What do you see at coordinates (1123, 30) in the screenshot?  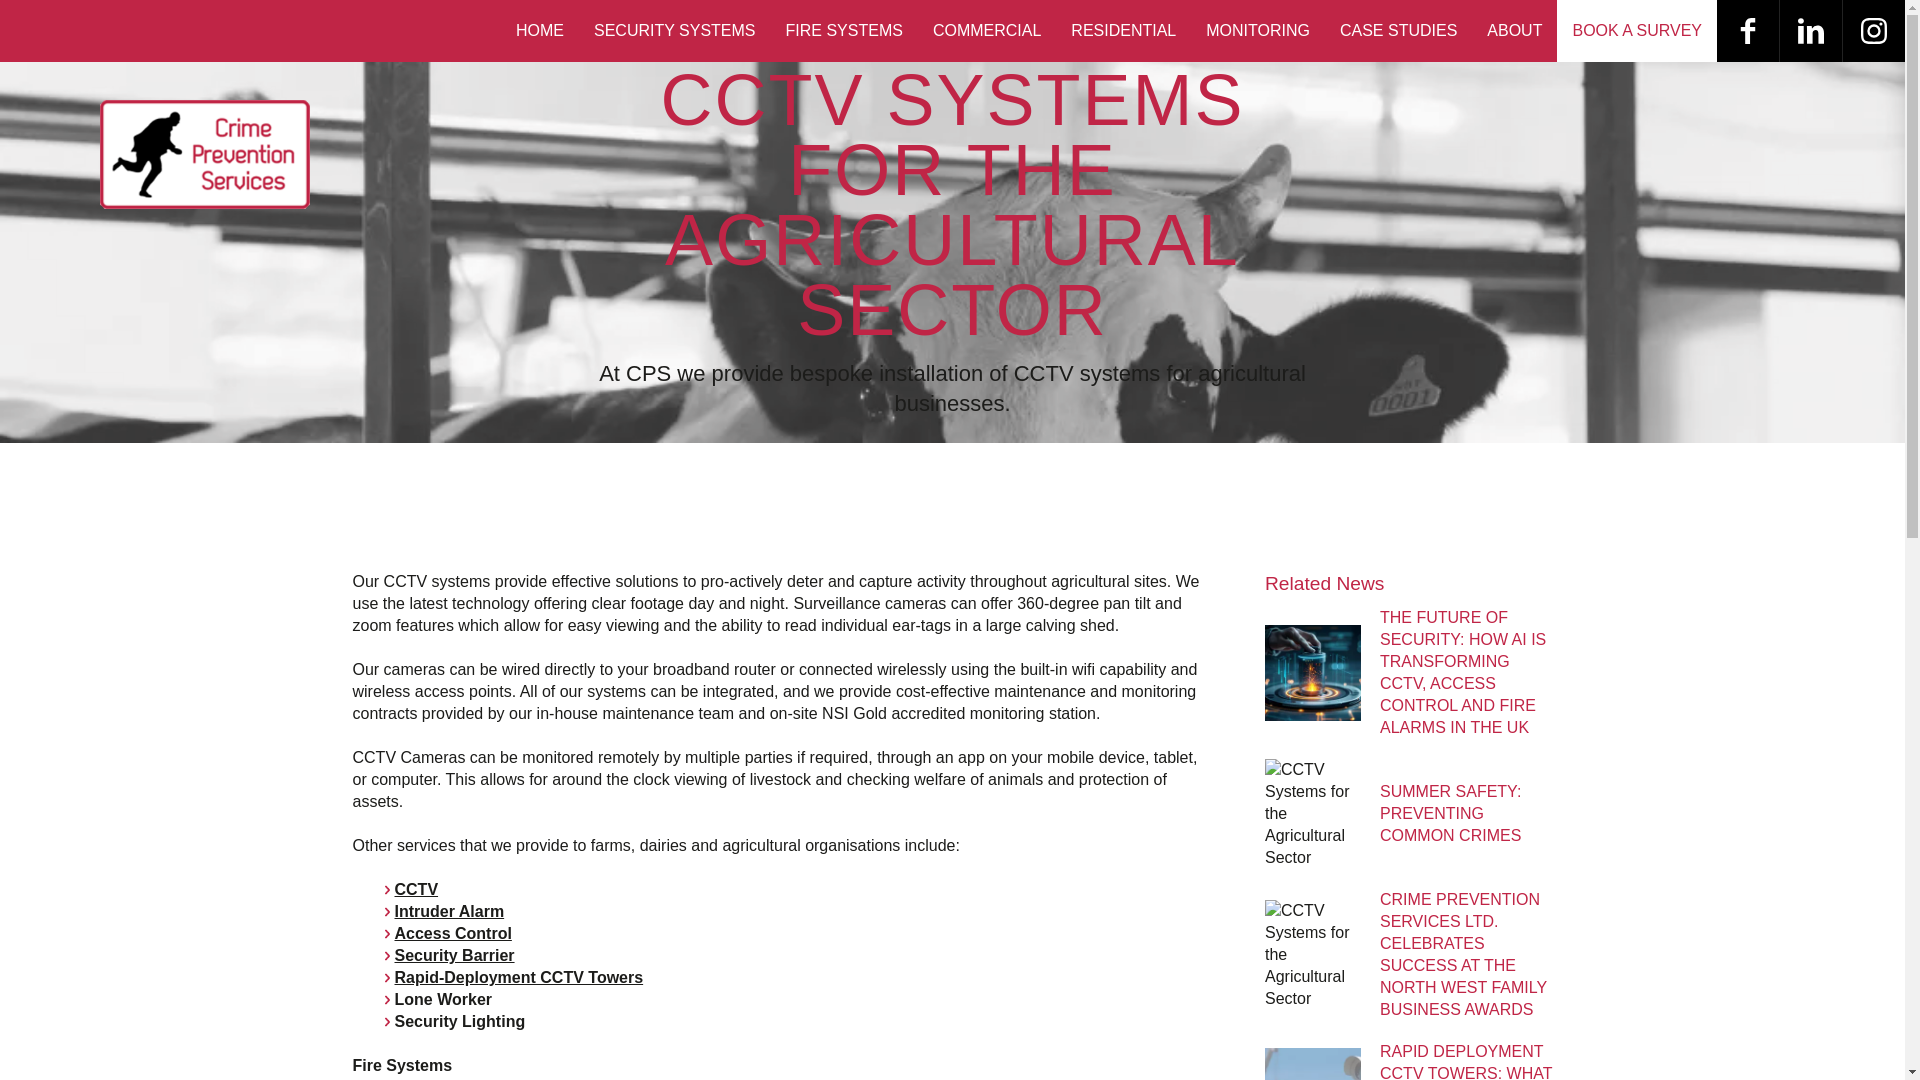 I see `RESIDENTIAL` at bounding box center [1123, 30].